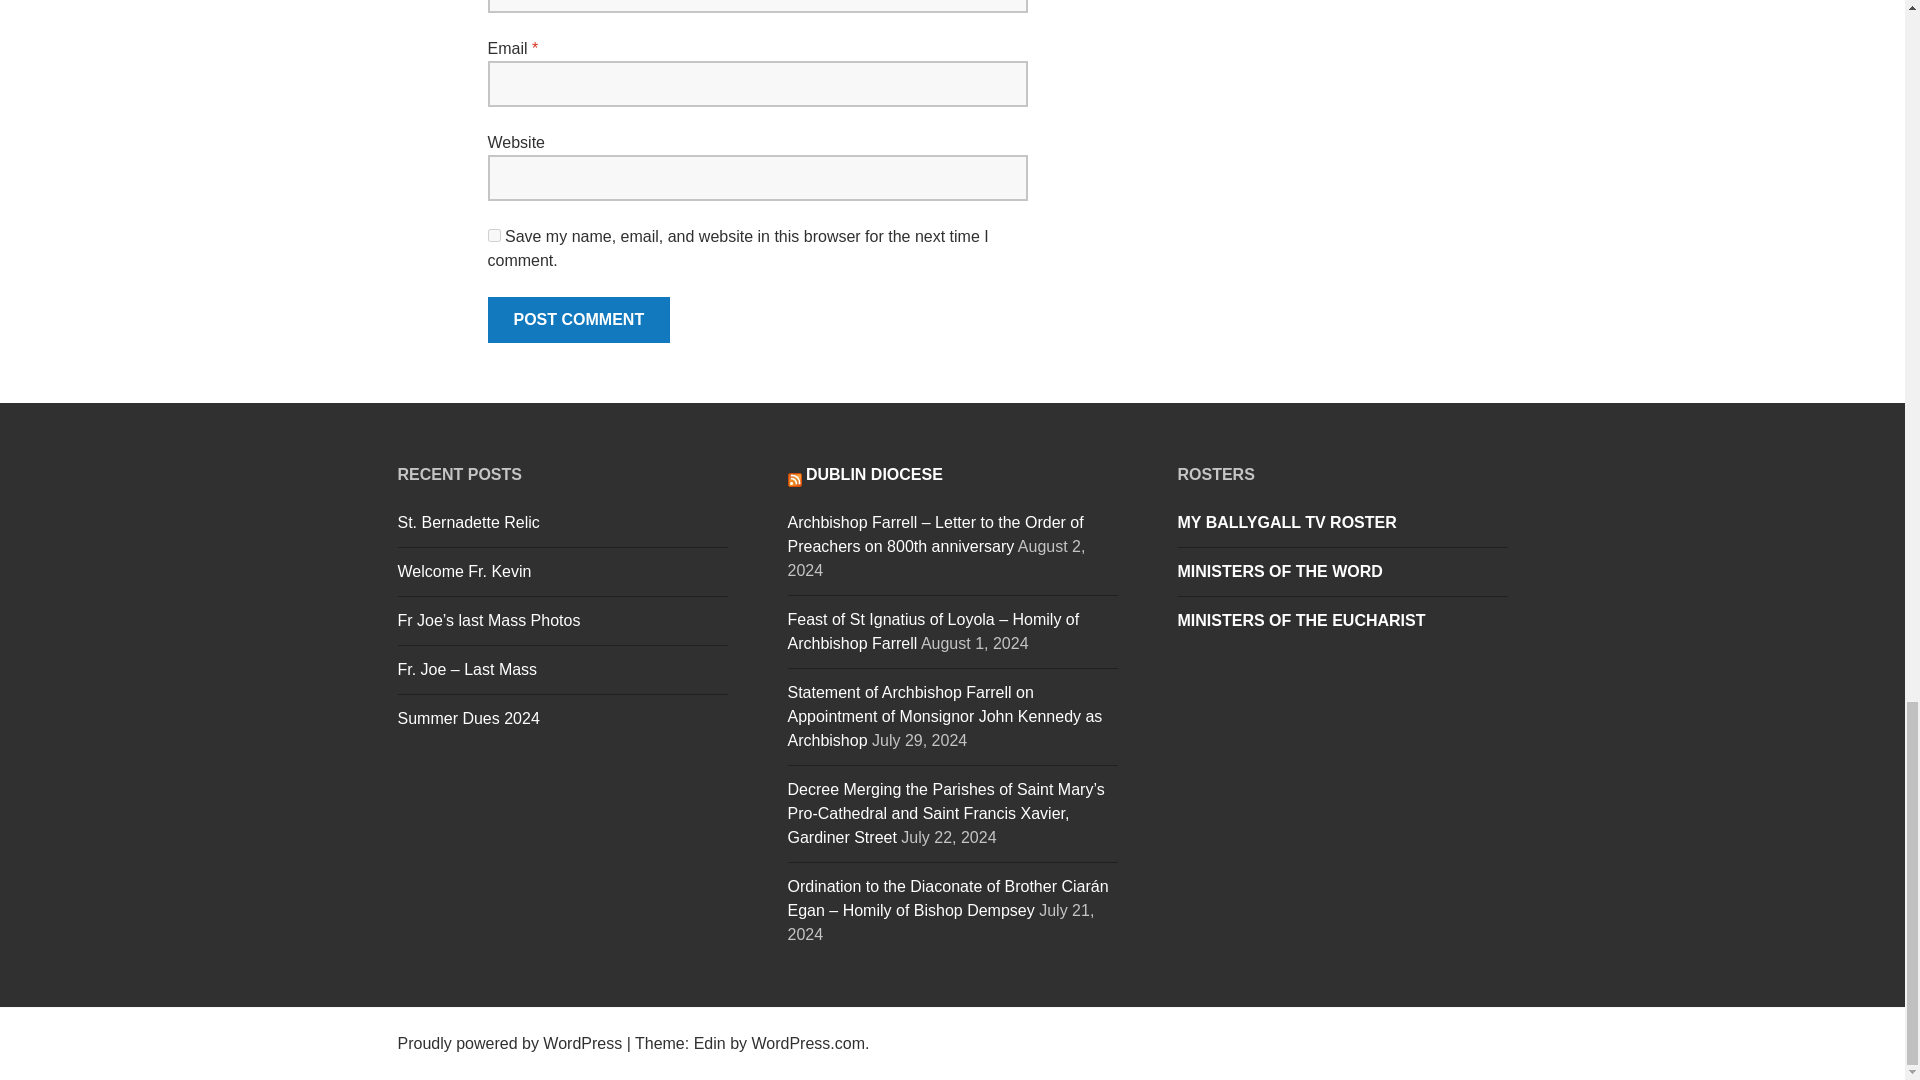 The image size is (1920, 1080). Describe the element at coordinates (468, 522) in the screenshot. I see `St. Bernadette Relic` at that location.